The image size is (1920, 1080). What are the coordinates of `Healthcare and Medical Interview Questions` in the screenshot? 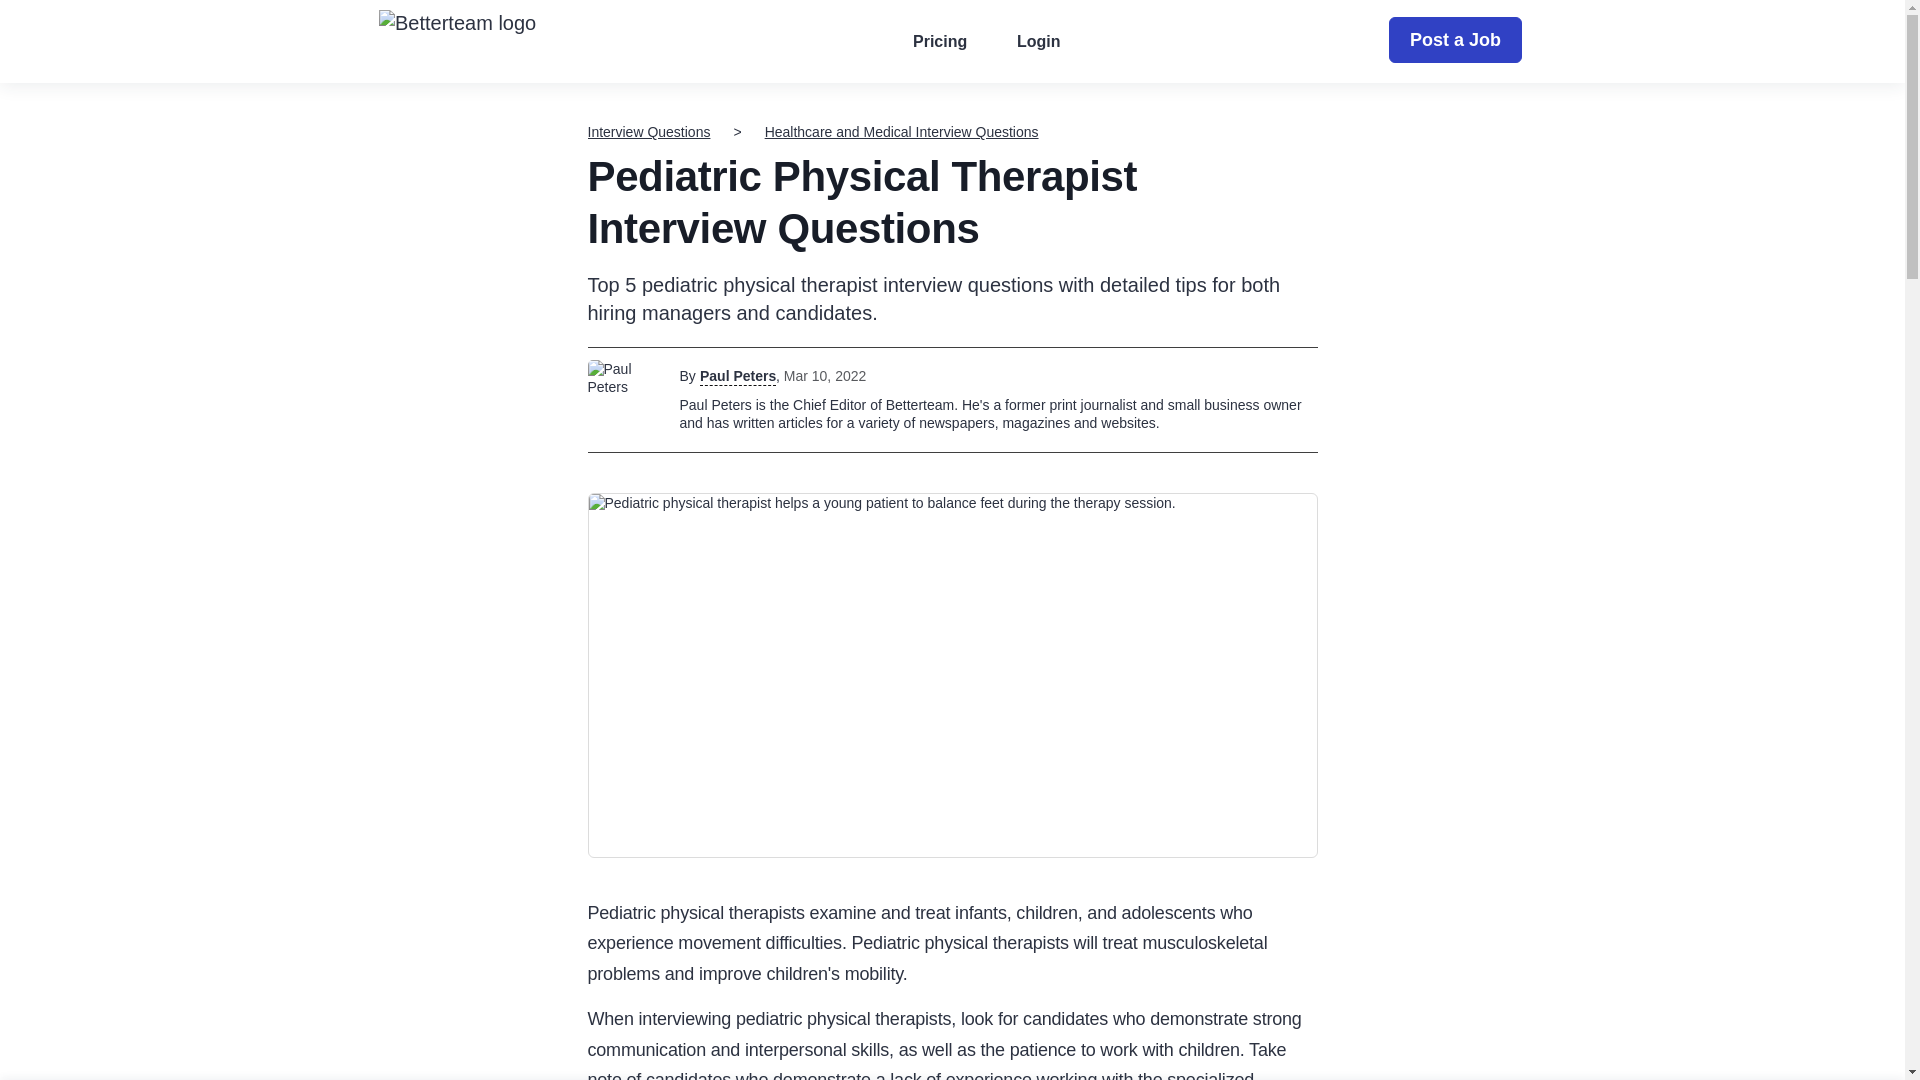 It's located at (901, 132).